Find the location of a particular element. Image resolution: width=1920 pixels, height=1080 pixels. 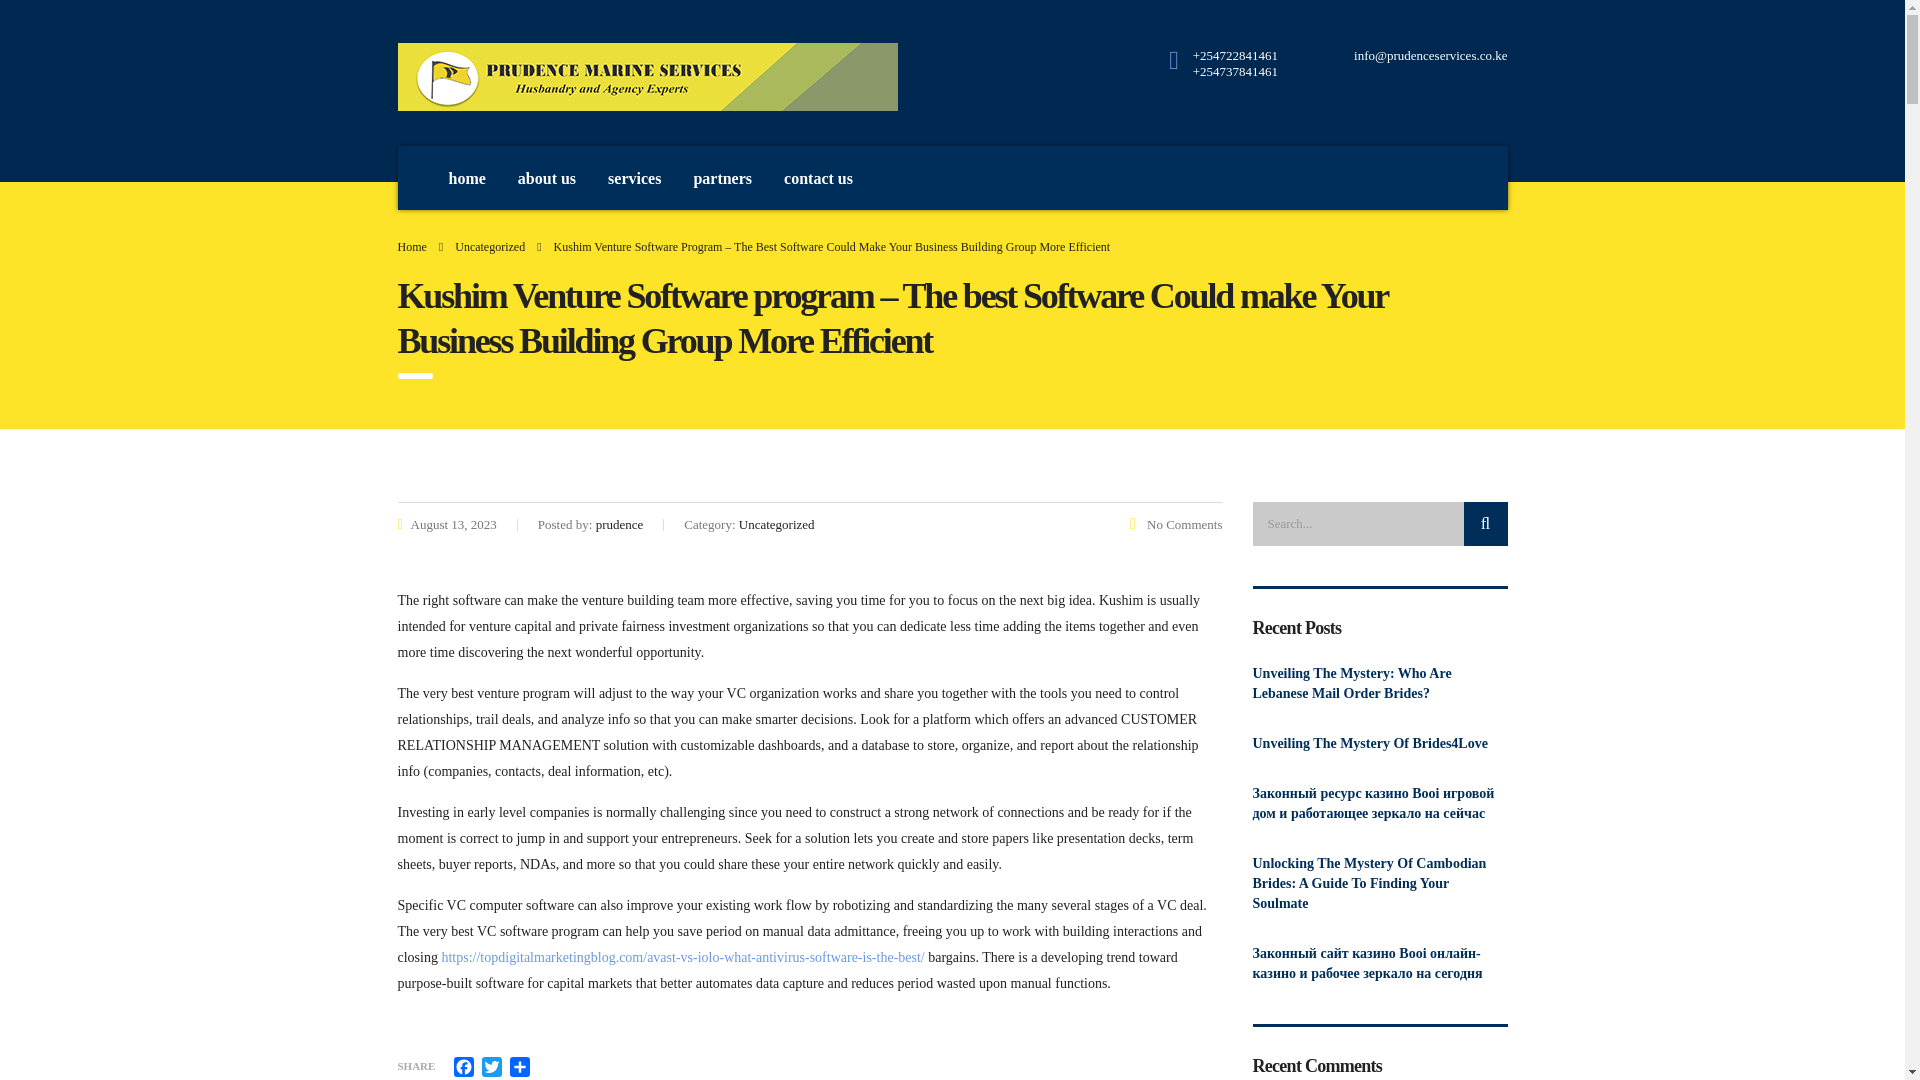

about us is located at coordinates (546, 177).